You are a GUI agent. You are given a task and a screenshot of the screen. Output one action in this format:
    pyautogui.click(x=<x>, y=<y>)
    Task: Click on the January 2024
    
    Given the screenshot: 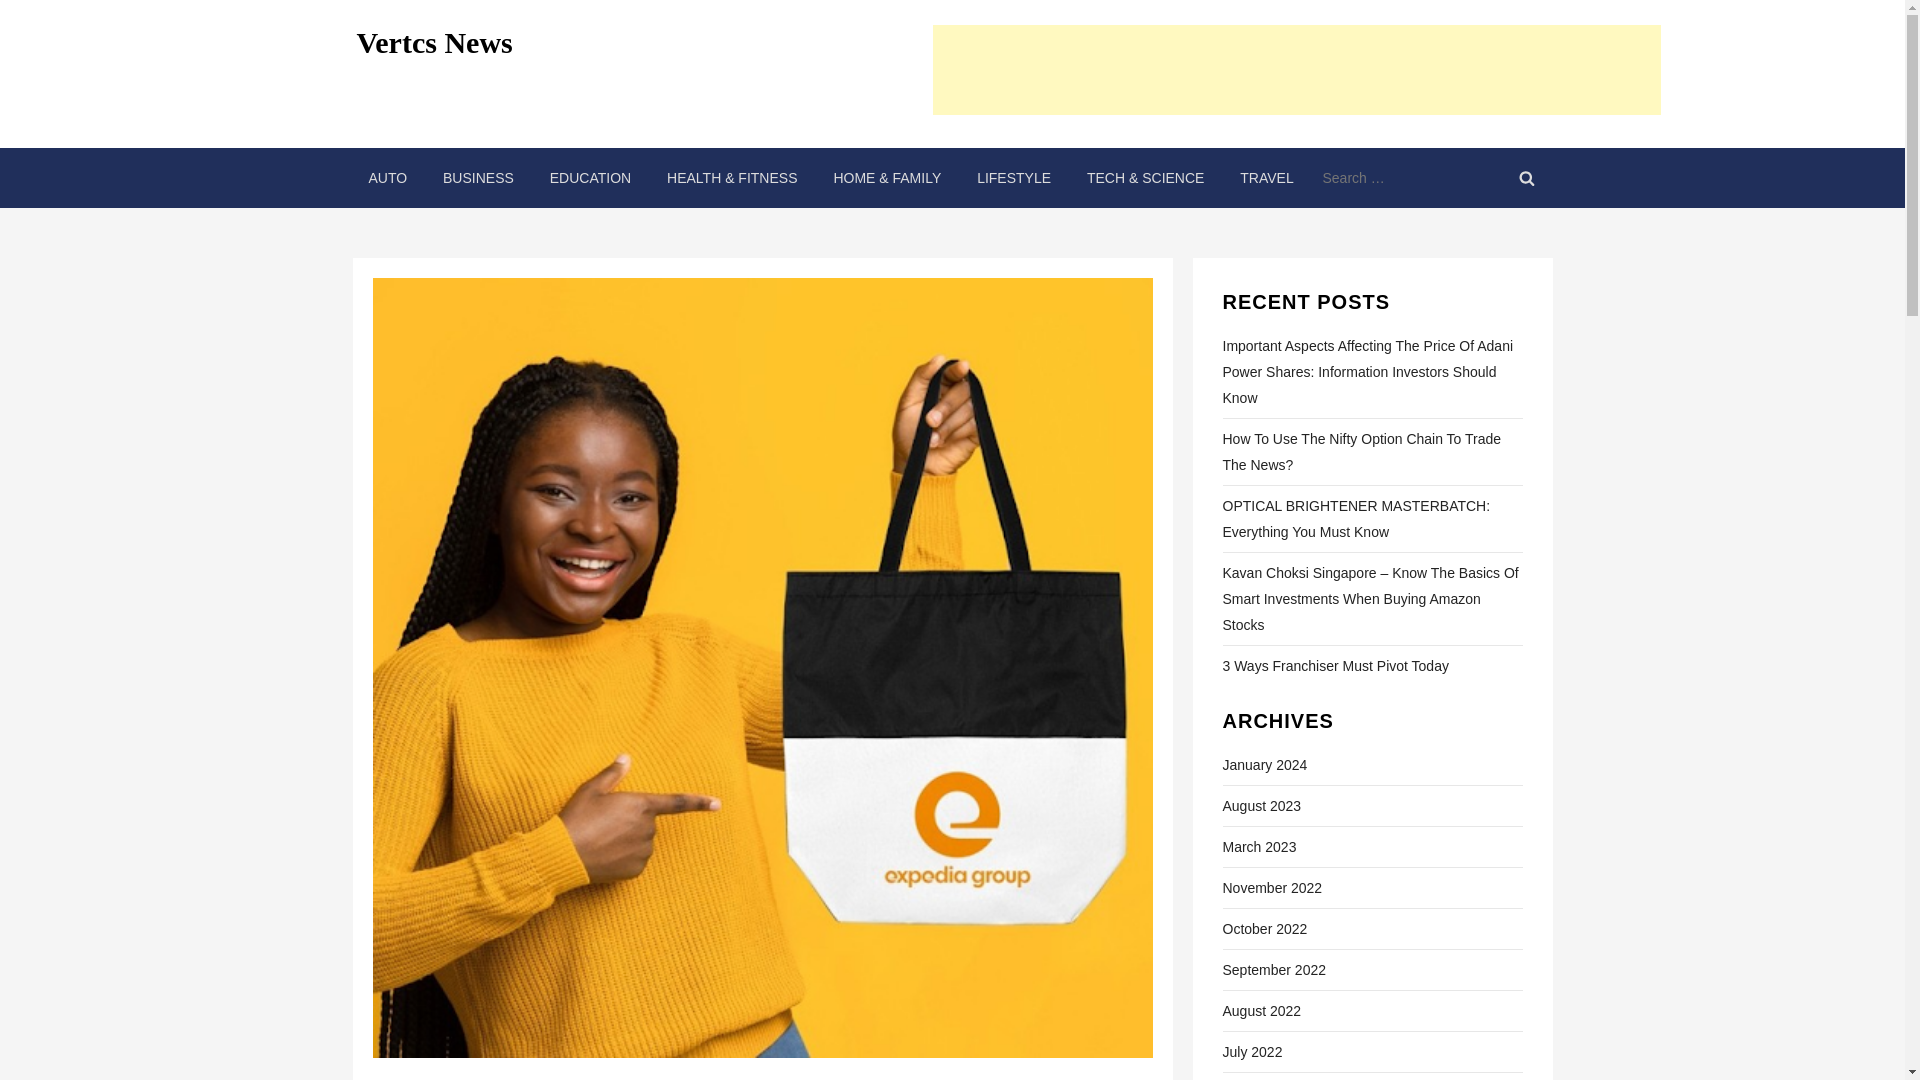 What is the action you would take?
    pyautogui.click(x=1264, y=764)
    